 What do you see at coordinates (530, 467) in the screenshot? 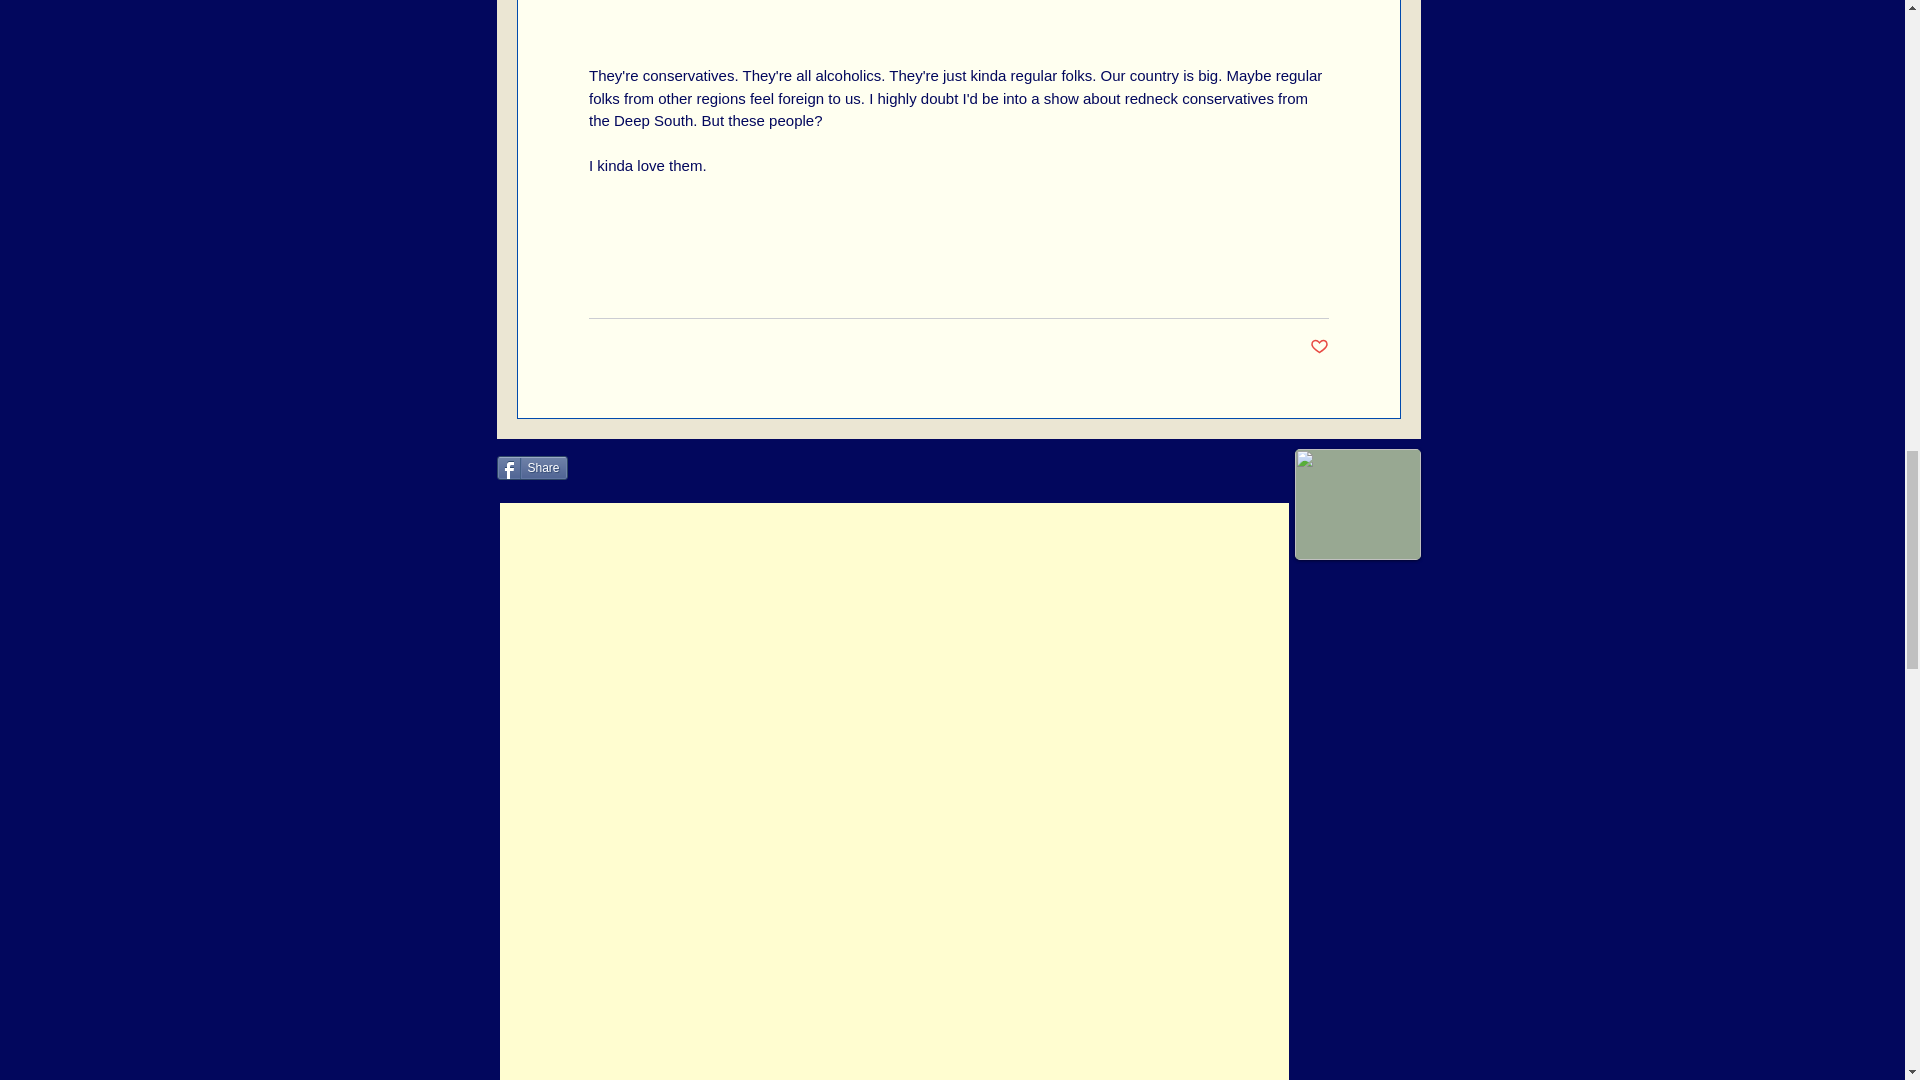
I see `Share` at bounding box center [530, 467].